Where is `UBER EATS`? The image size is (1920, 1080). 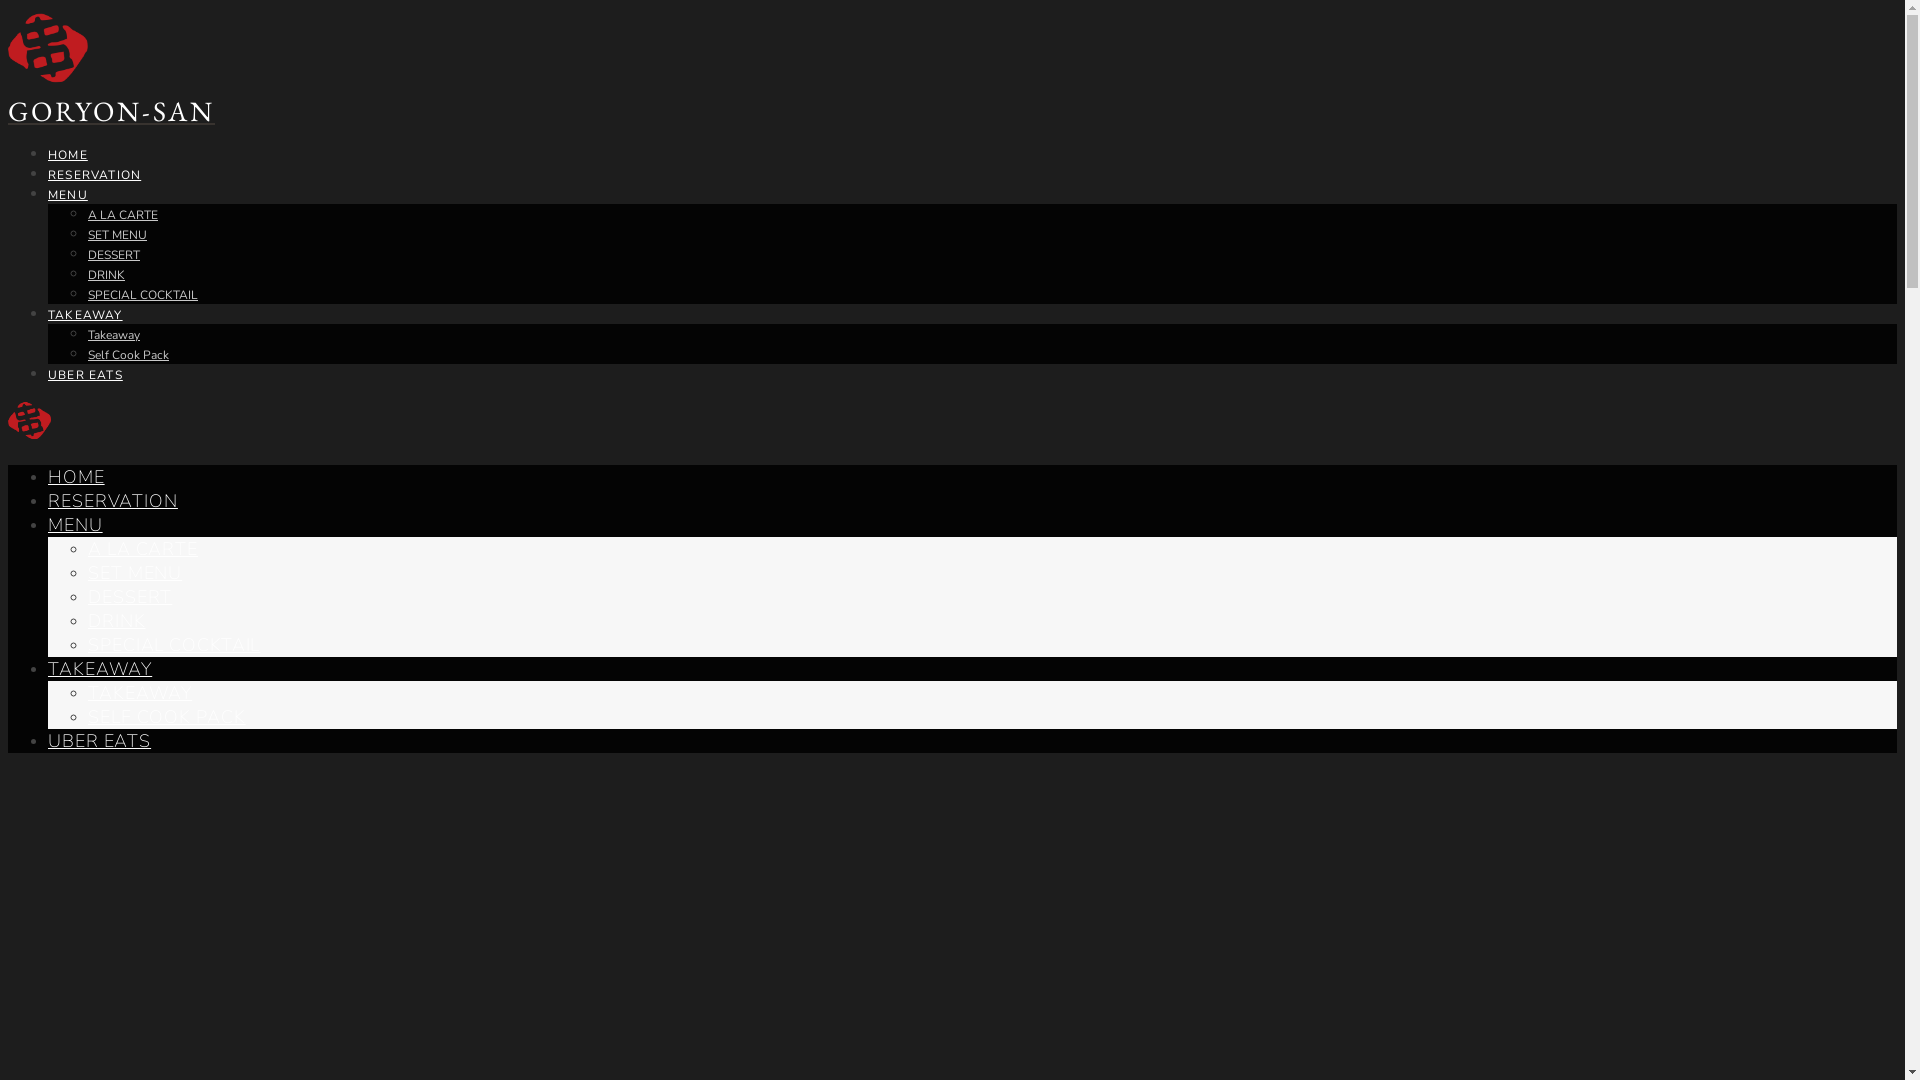
UBER EATS is located at coordinates (100, 741).